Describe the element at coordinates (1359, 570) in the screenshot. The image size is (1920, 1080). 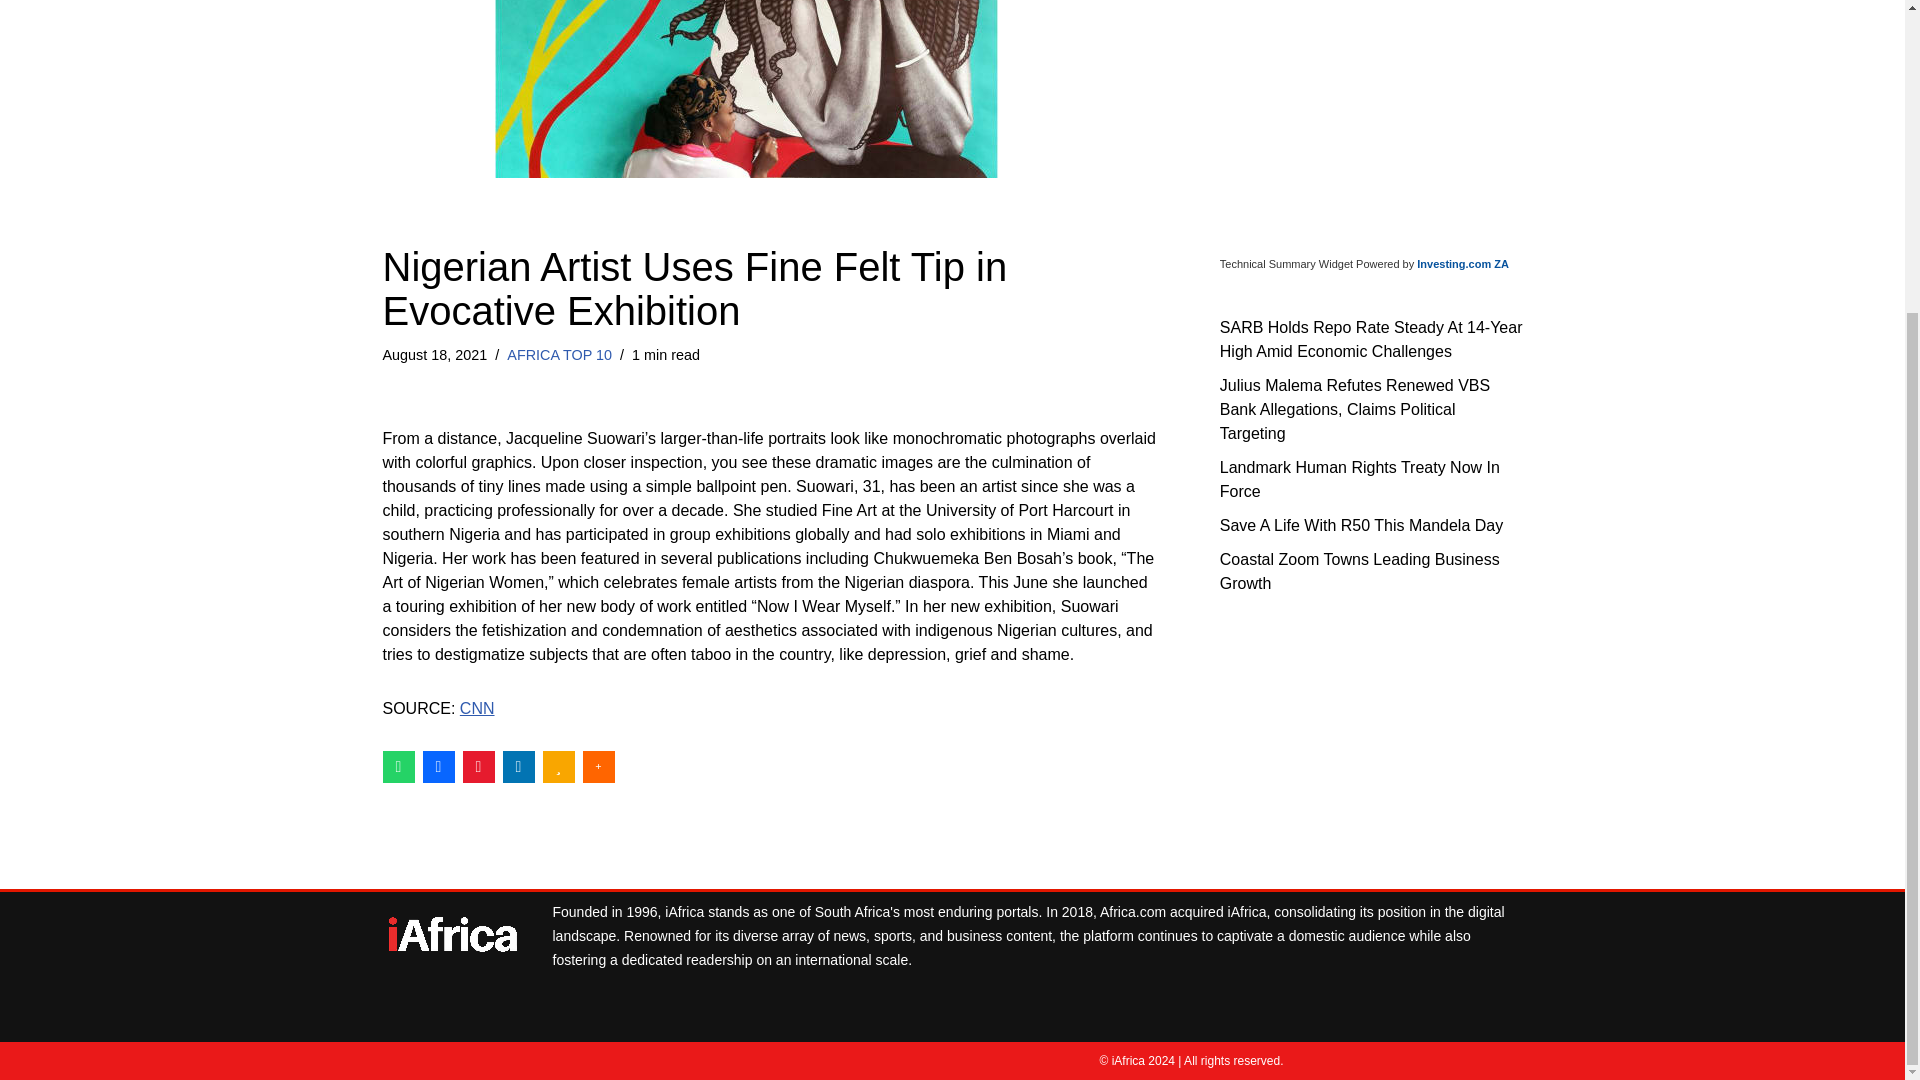
I see `Coastal Zoom Towns Leading Business Growth` at that location.